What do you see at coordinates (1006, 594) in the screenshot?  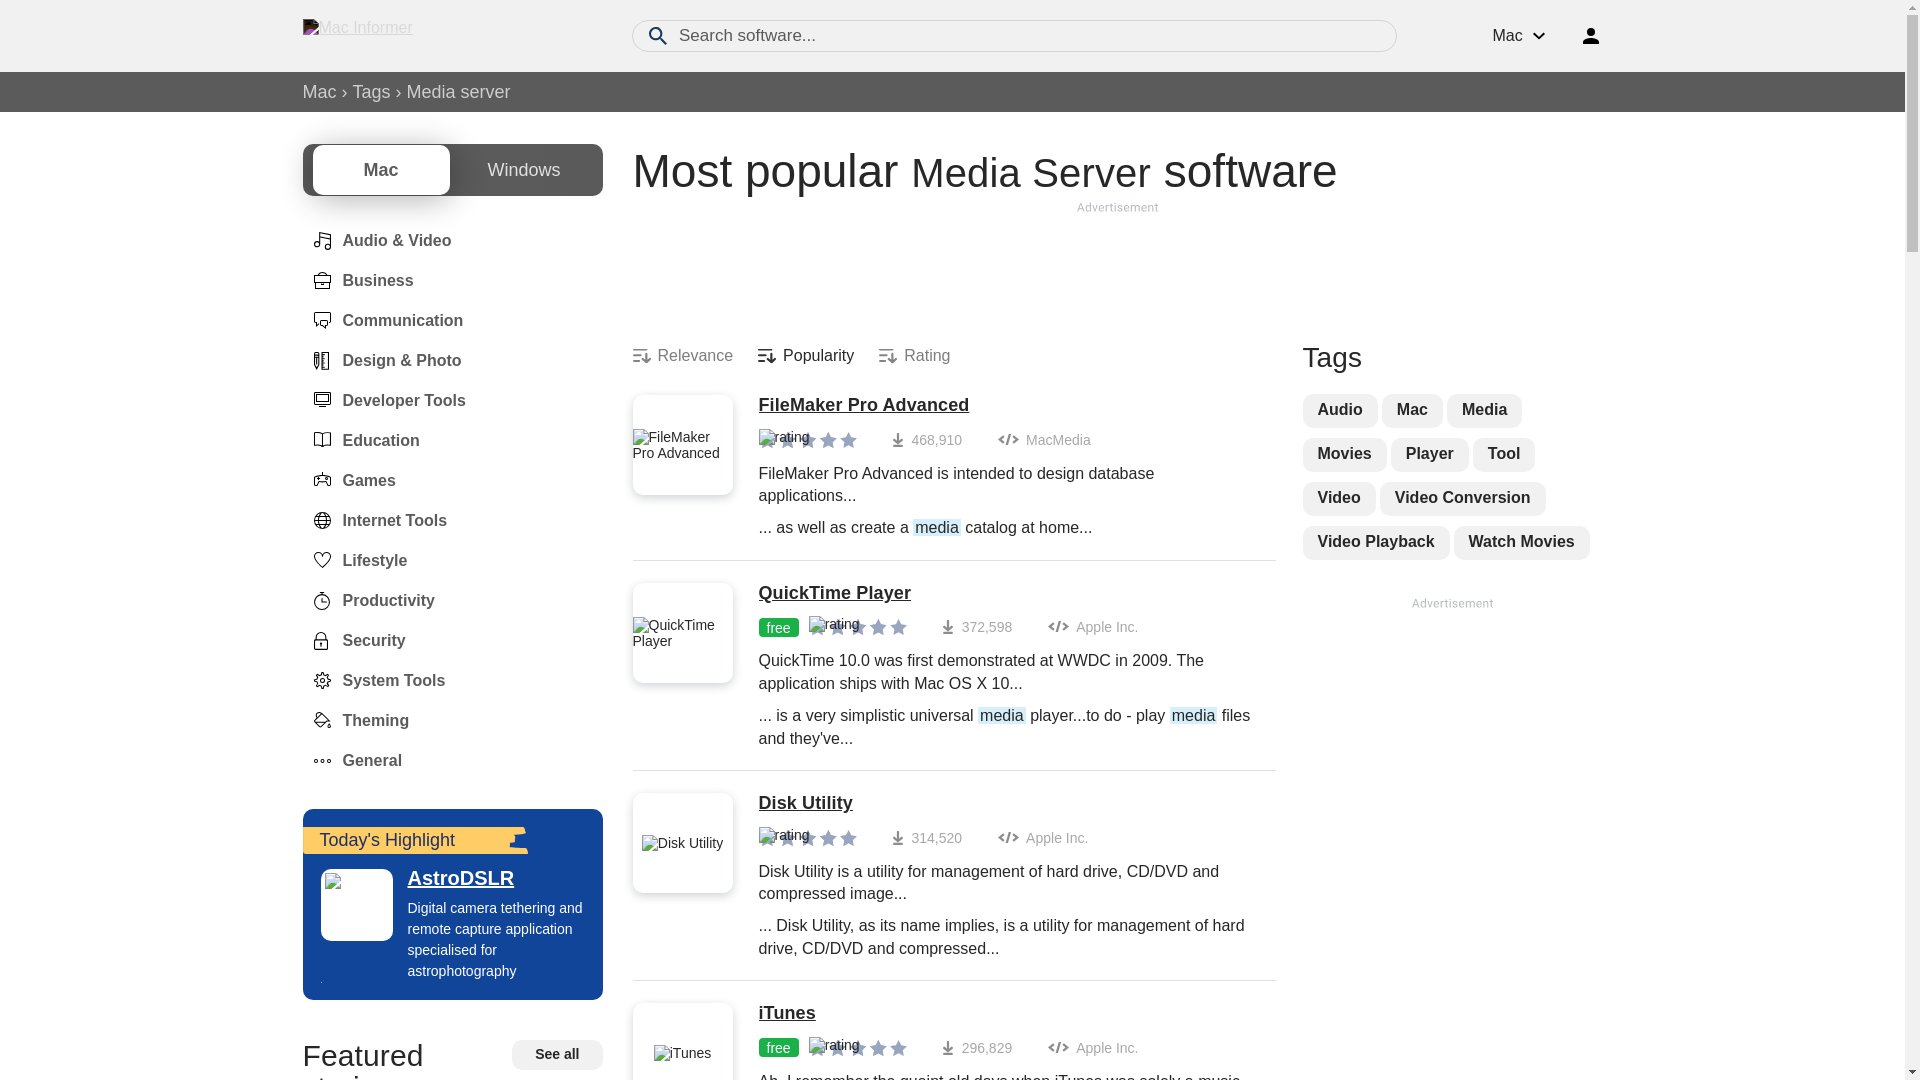 I see `QuickTime Player` at bounding box center [1006, 594].